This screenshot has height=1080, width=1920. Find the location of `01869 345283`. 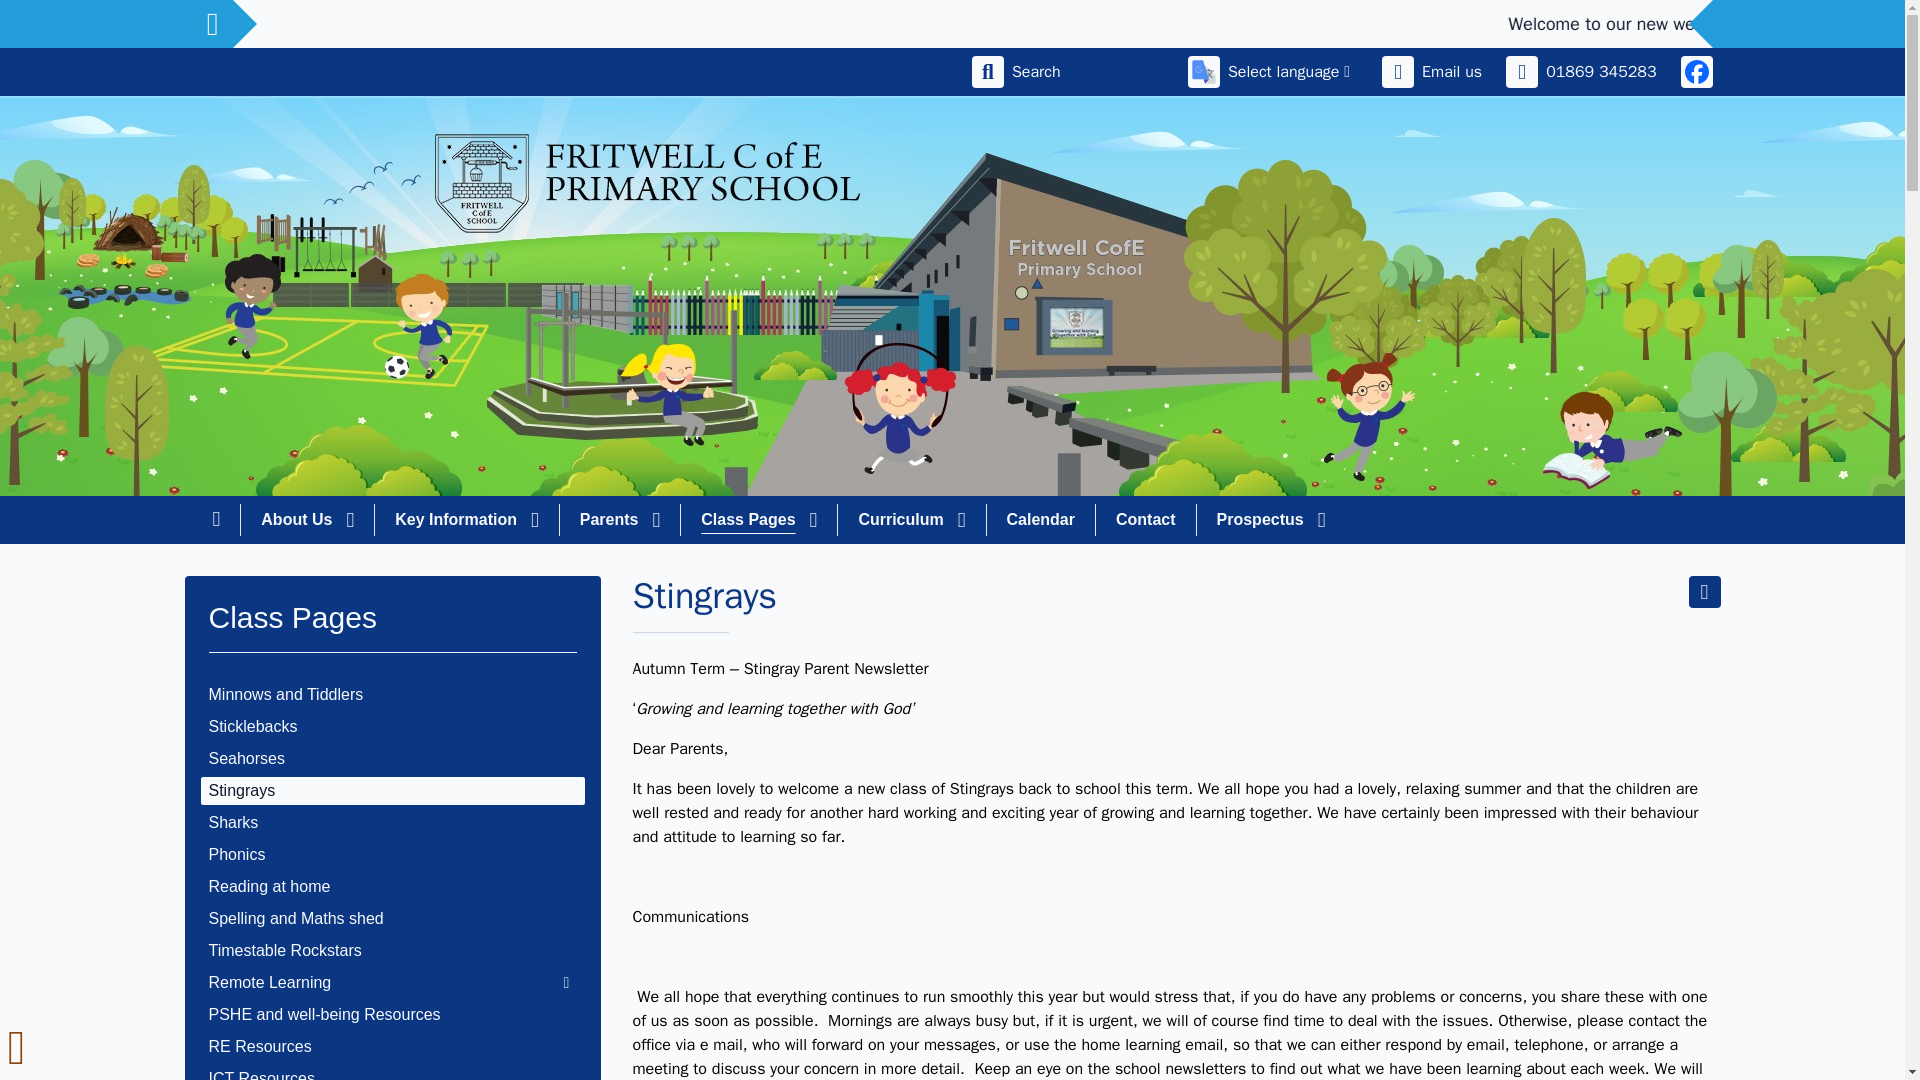

01869 345283 is located at coordinates (1580, 72).